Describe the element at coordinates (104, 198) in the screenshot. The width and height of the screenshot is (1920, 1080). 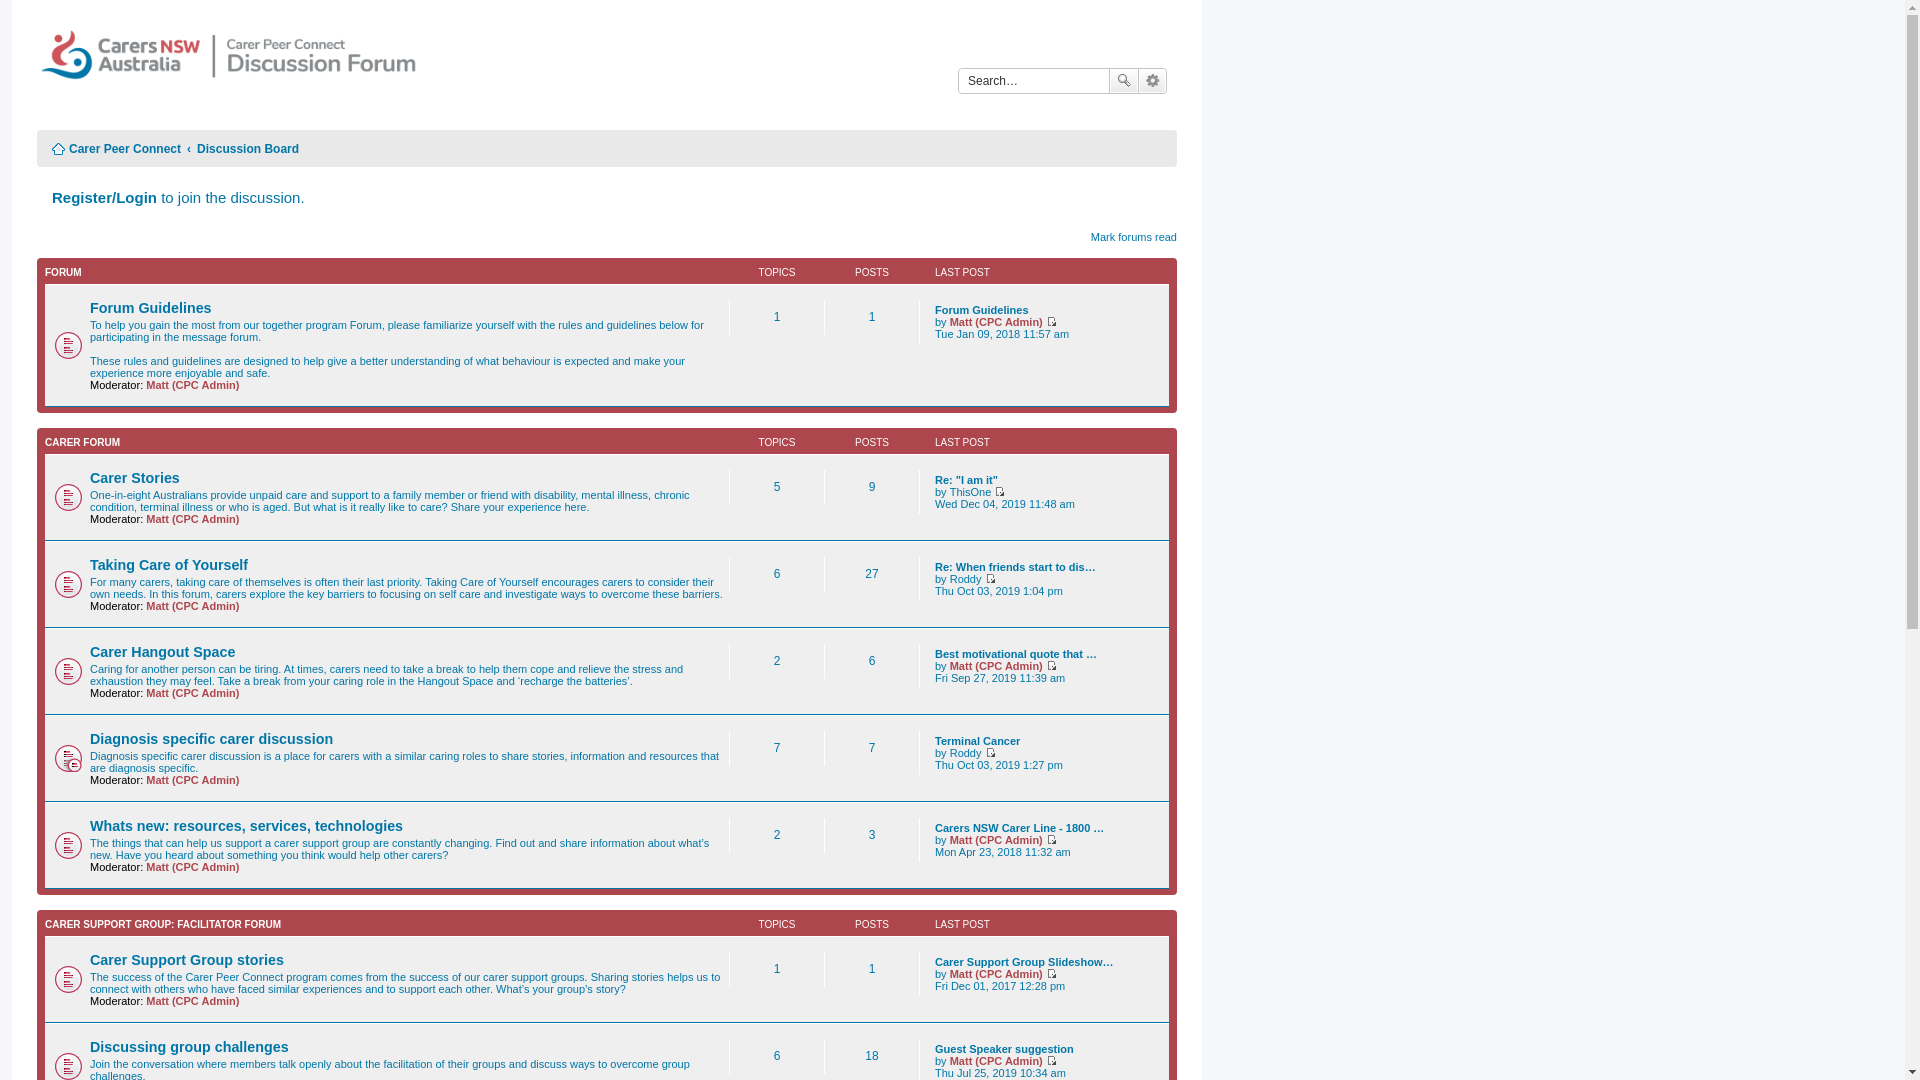
I see `Register/Login` at that location.